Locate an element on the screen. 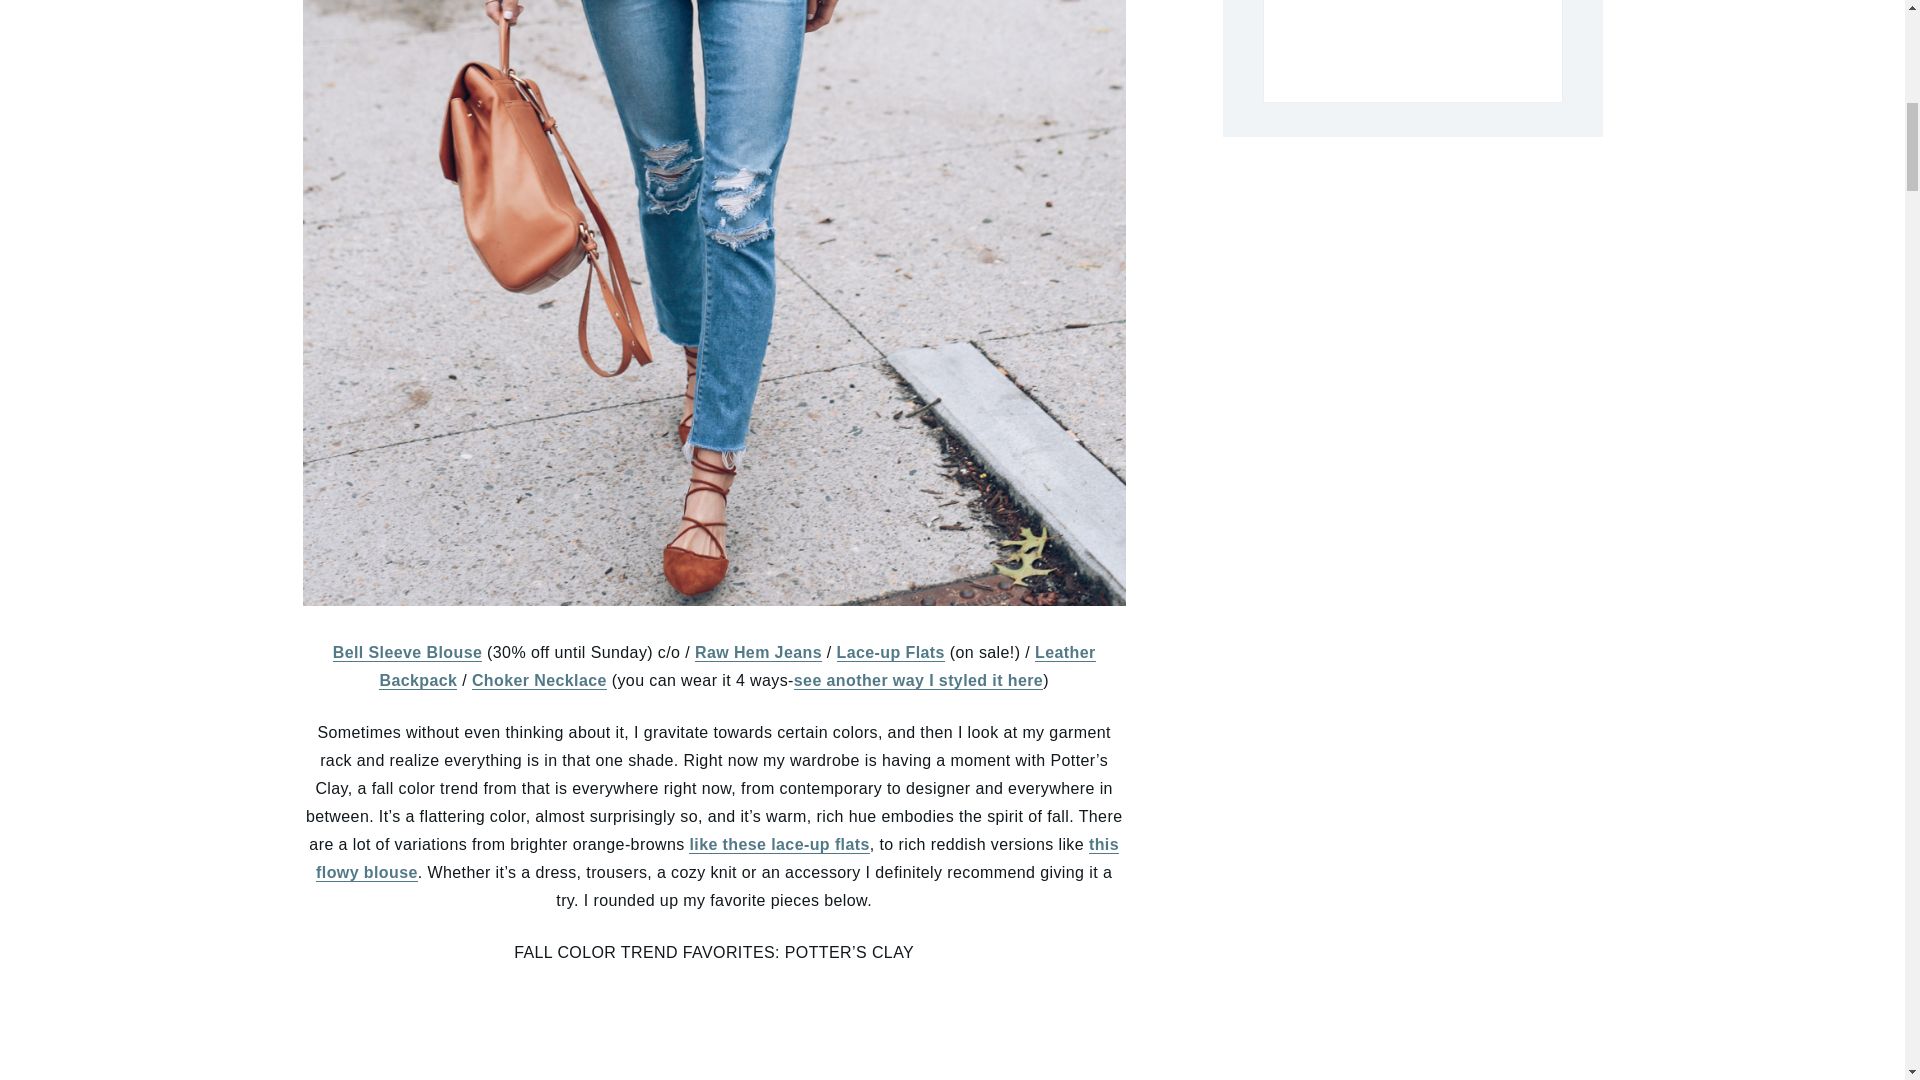 This screenshot has height=1080, width=1920. Choker Necklace is located at coordinates (539, 680).